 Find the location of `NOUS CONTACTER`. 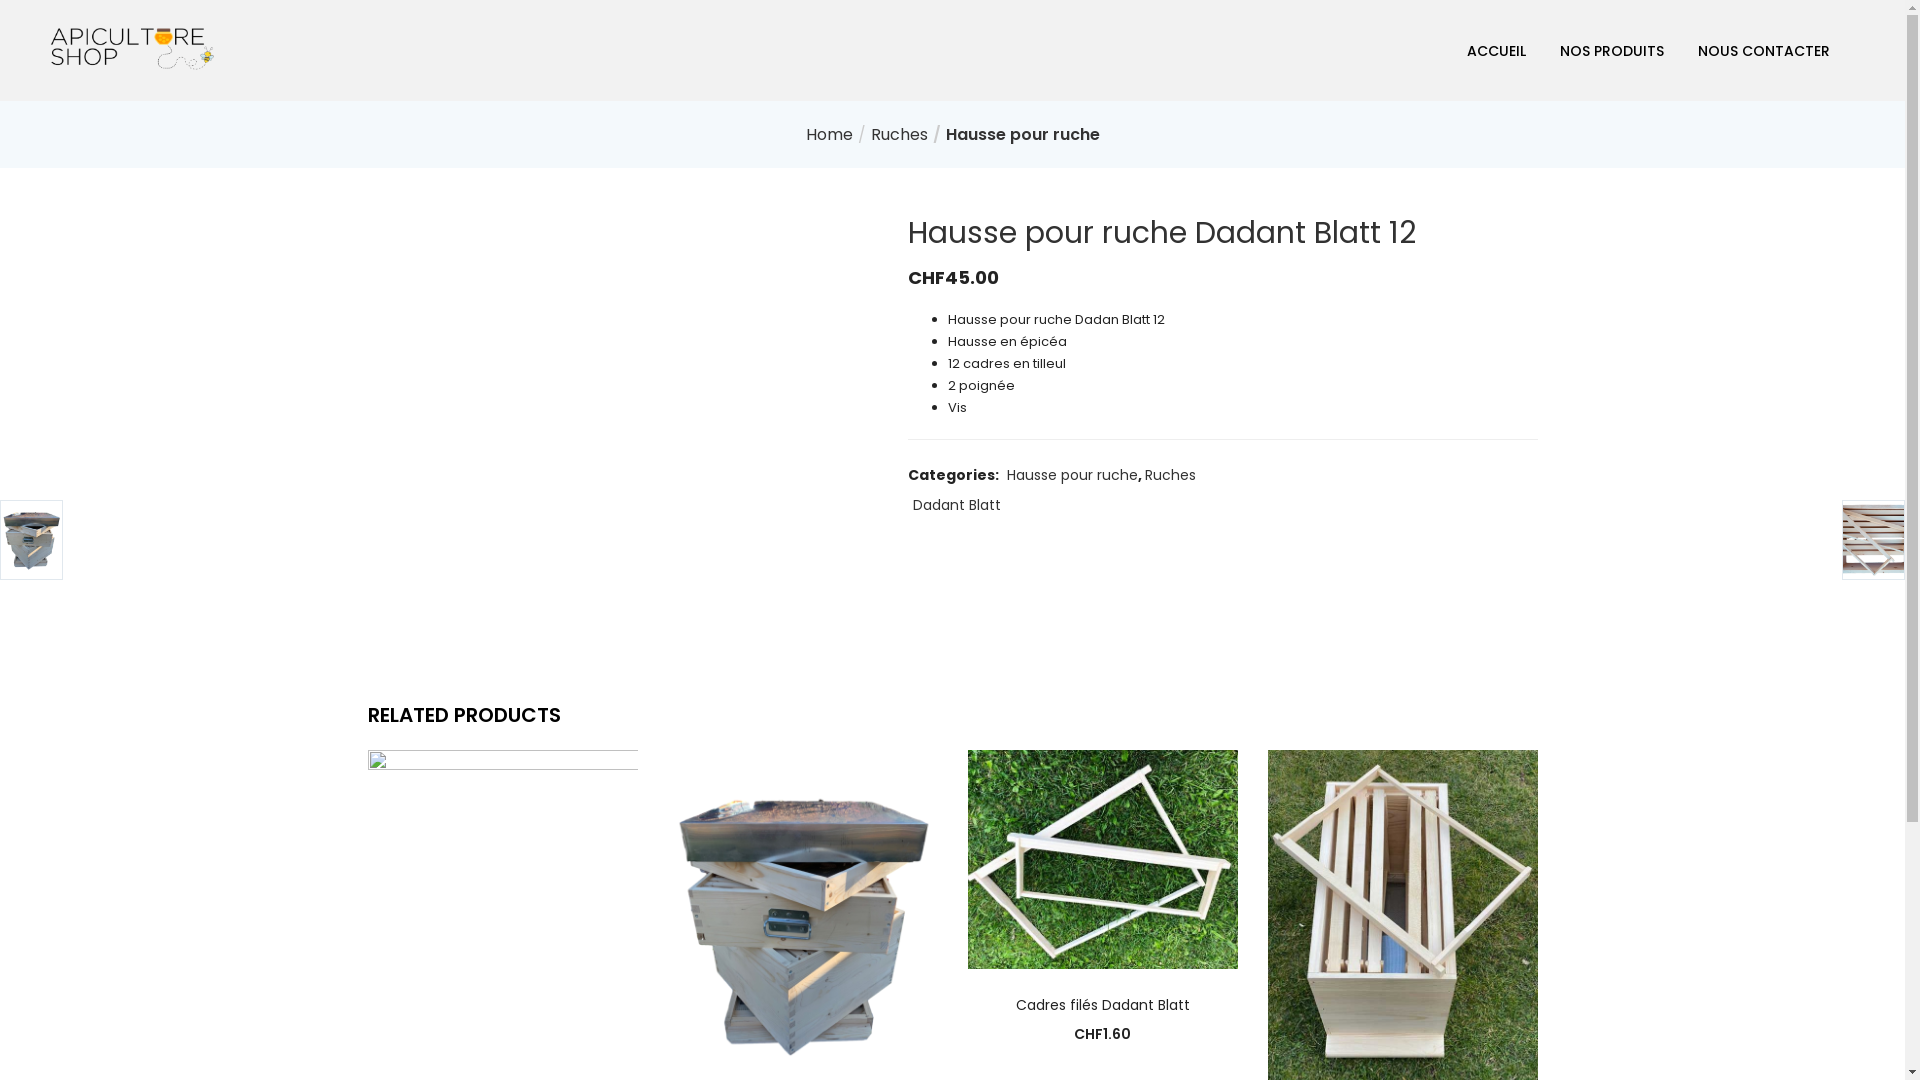

NOUS CONTACTER is located at coordinates (1764, 50).